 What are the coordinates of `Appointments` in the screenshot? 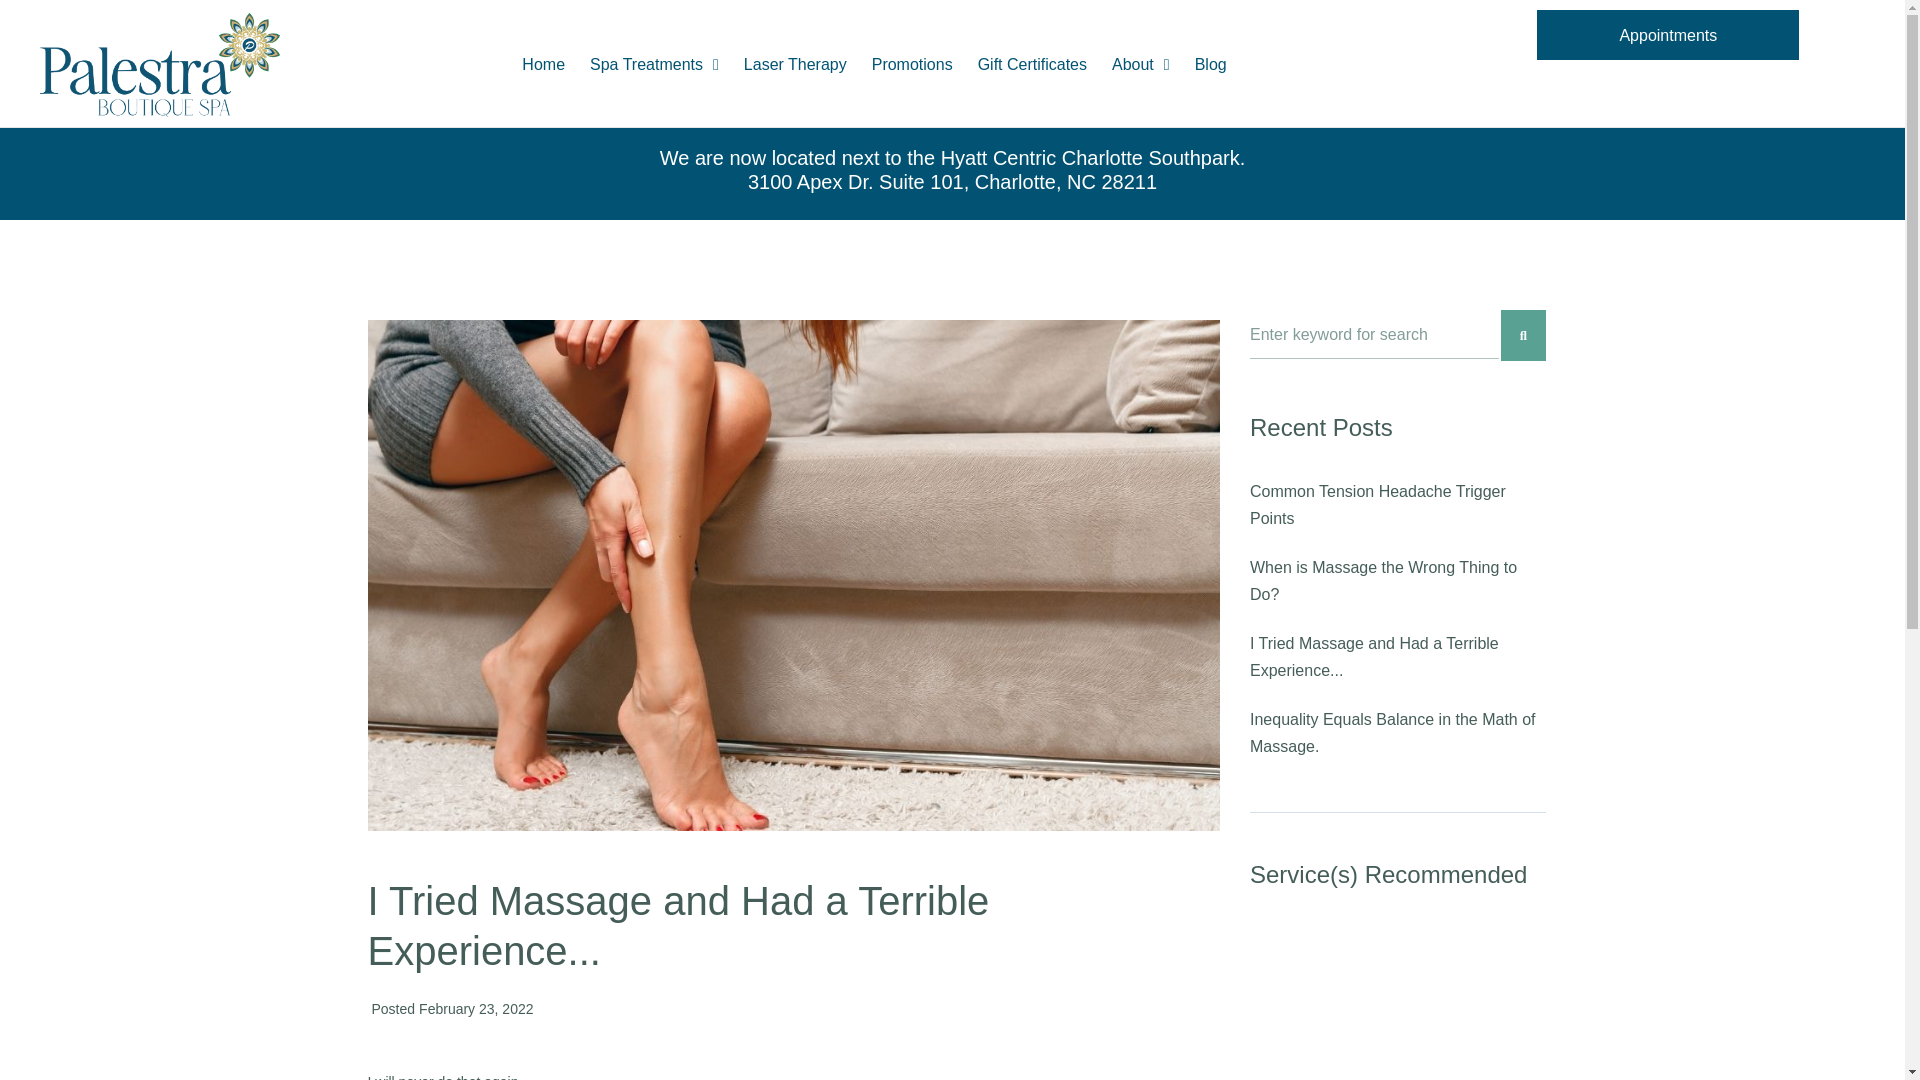 It's located at (1668, 34).